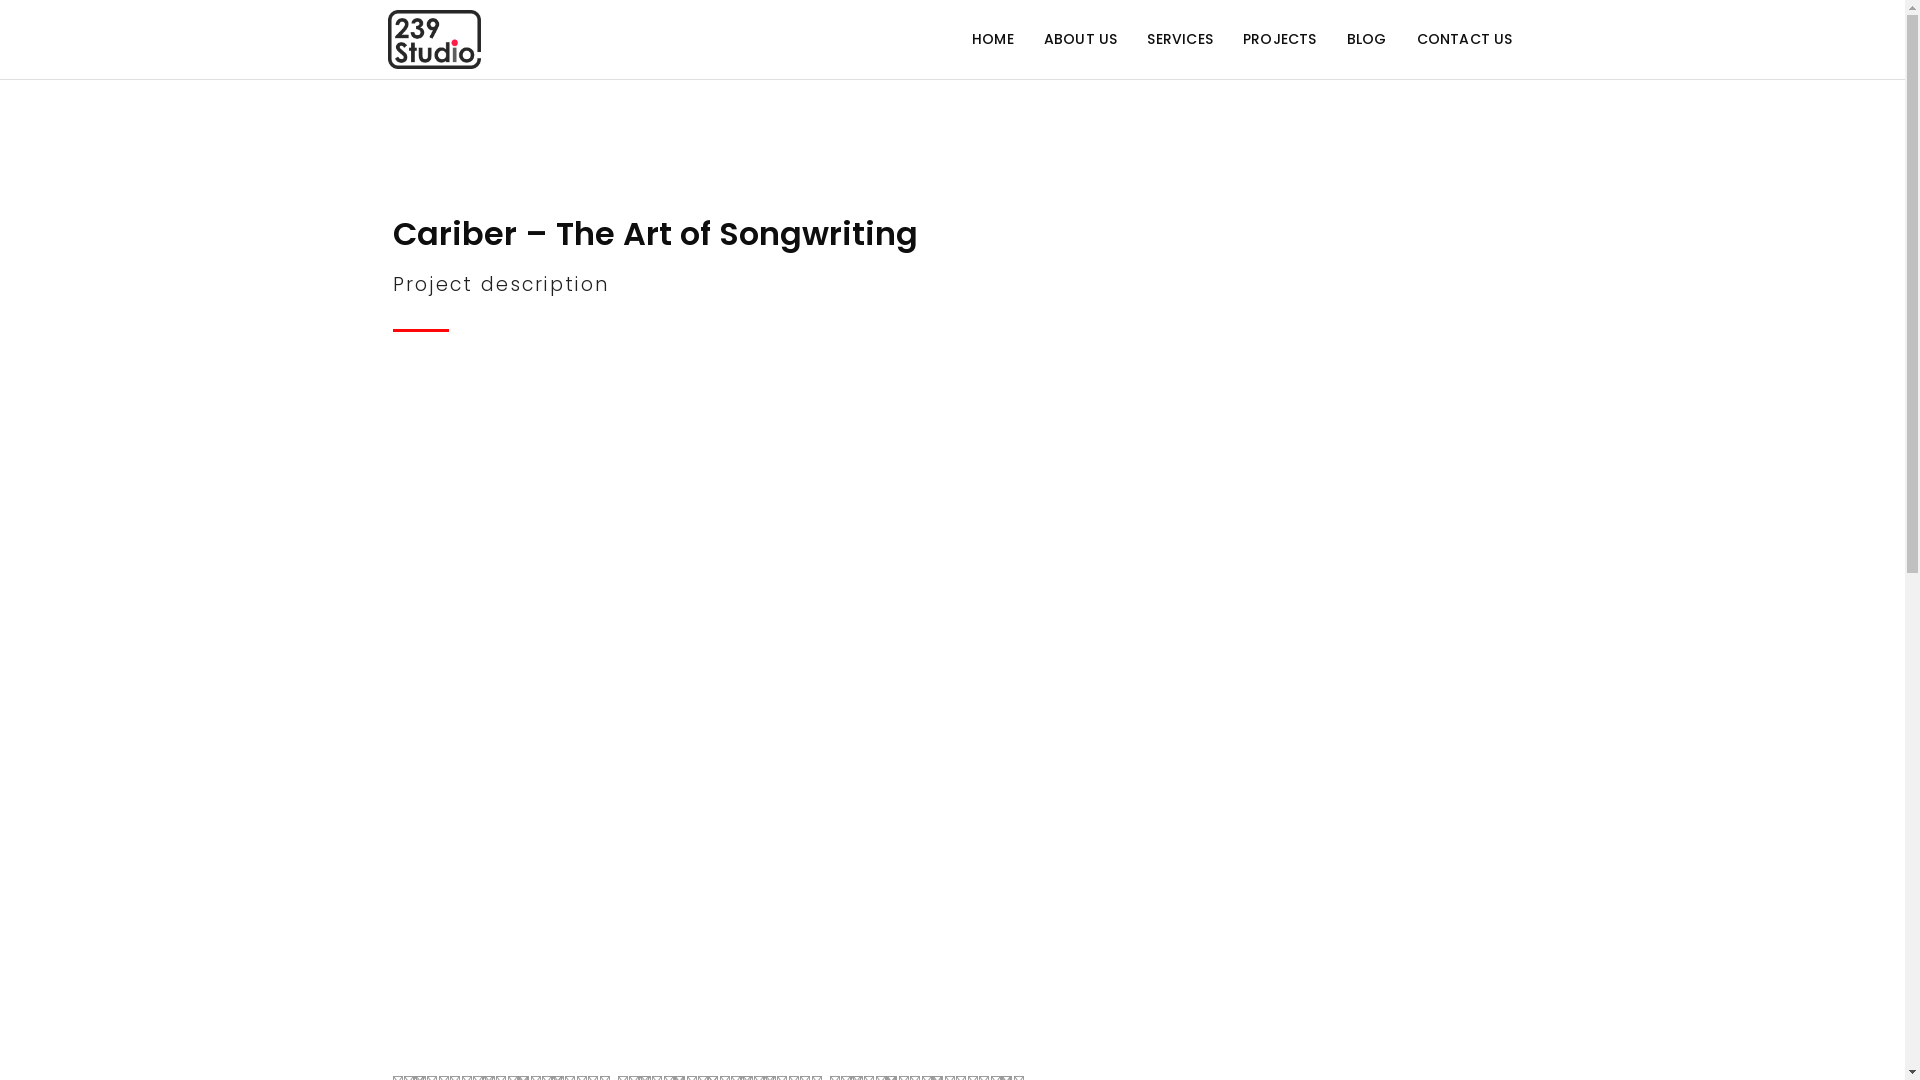 This screenshot has width=1920, height=1080. Describe the element at coordinates (1081, 40) in the screenshot. I see `ABOUT US` at that location.